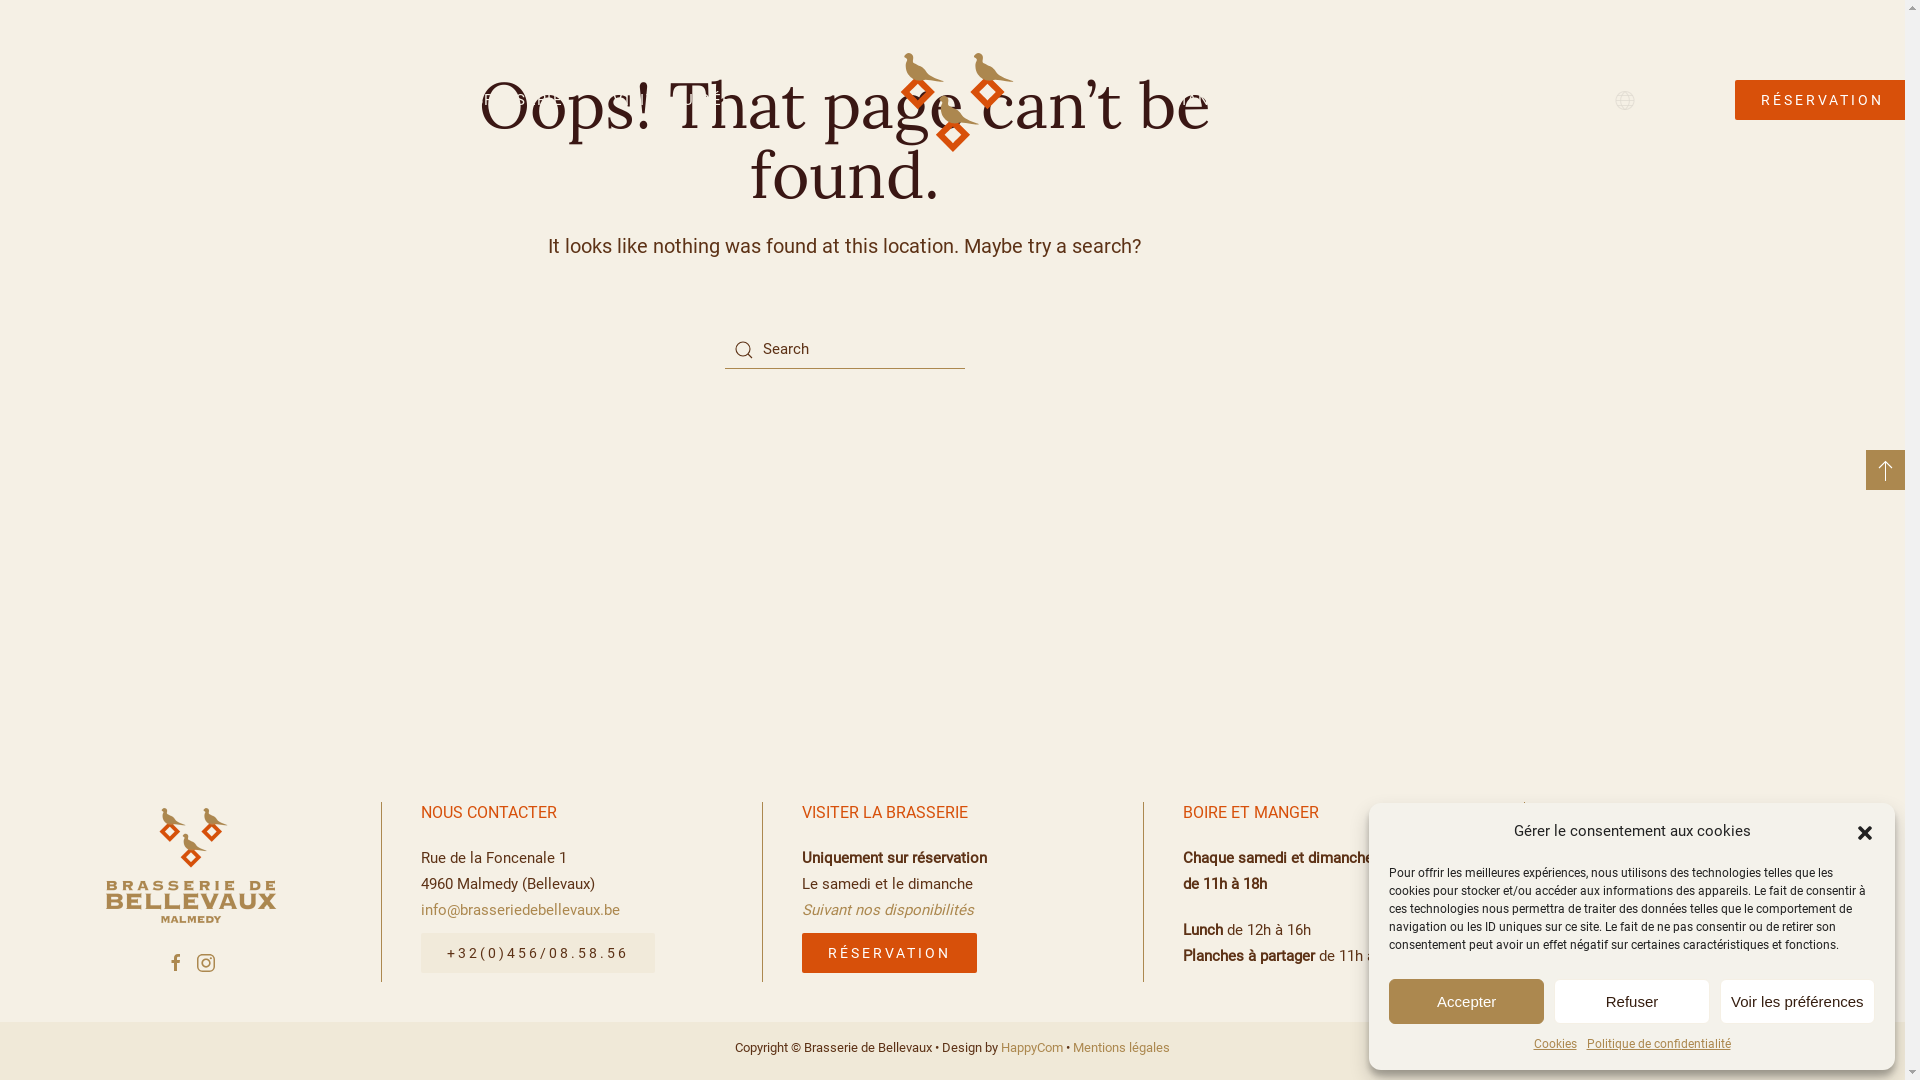 The image size is (1920, 1080). What do you see at coordinates (330, 100) in the screenshot?
I see `ACCUEIL` at bounding box center [330, 100].